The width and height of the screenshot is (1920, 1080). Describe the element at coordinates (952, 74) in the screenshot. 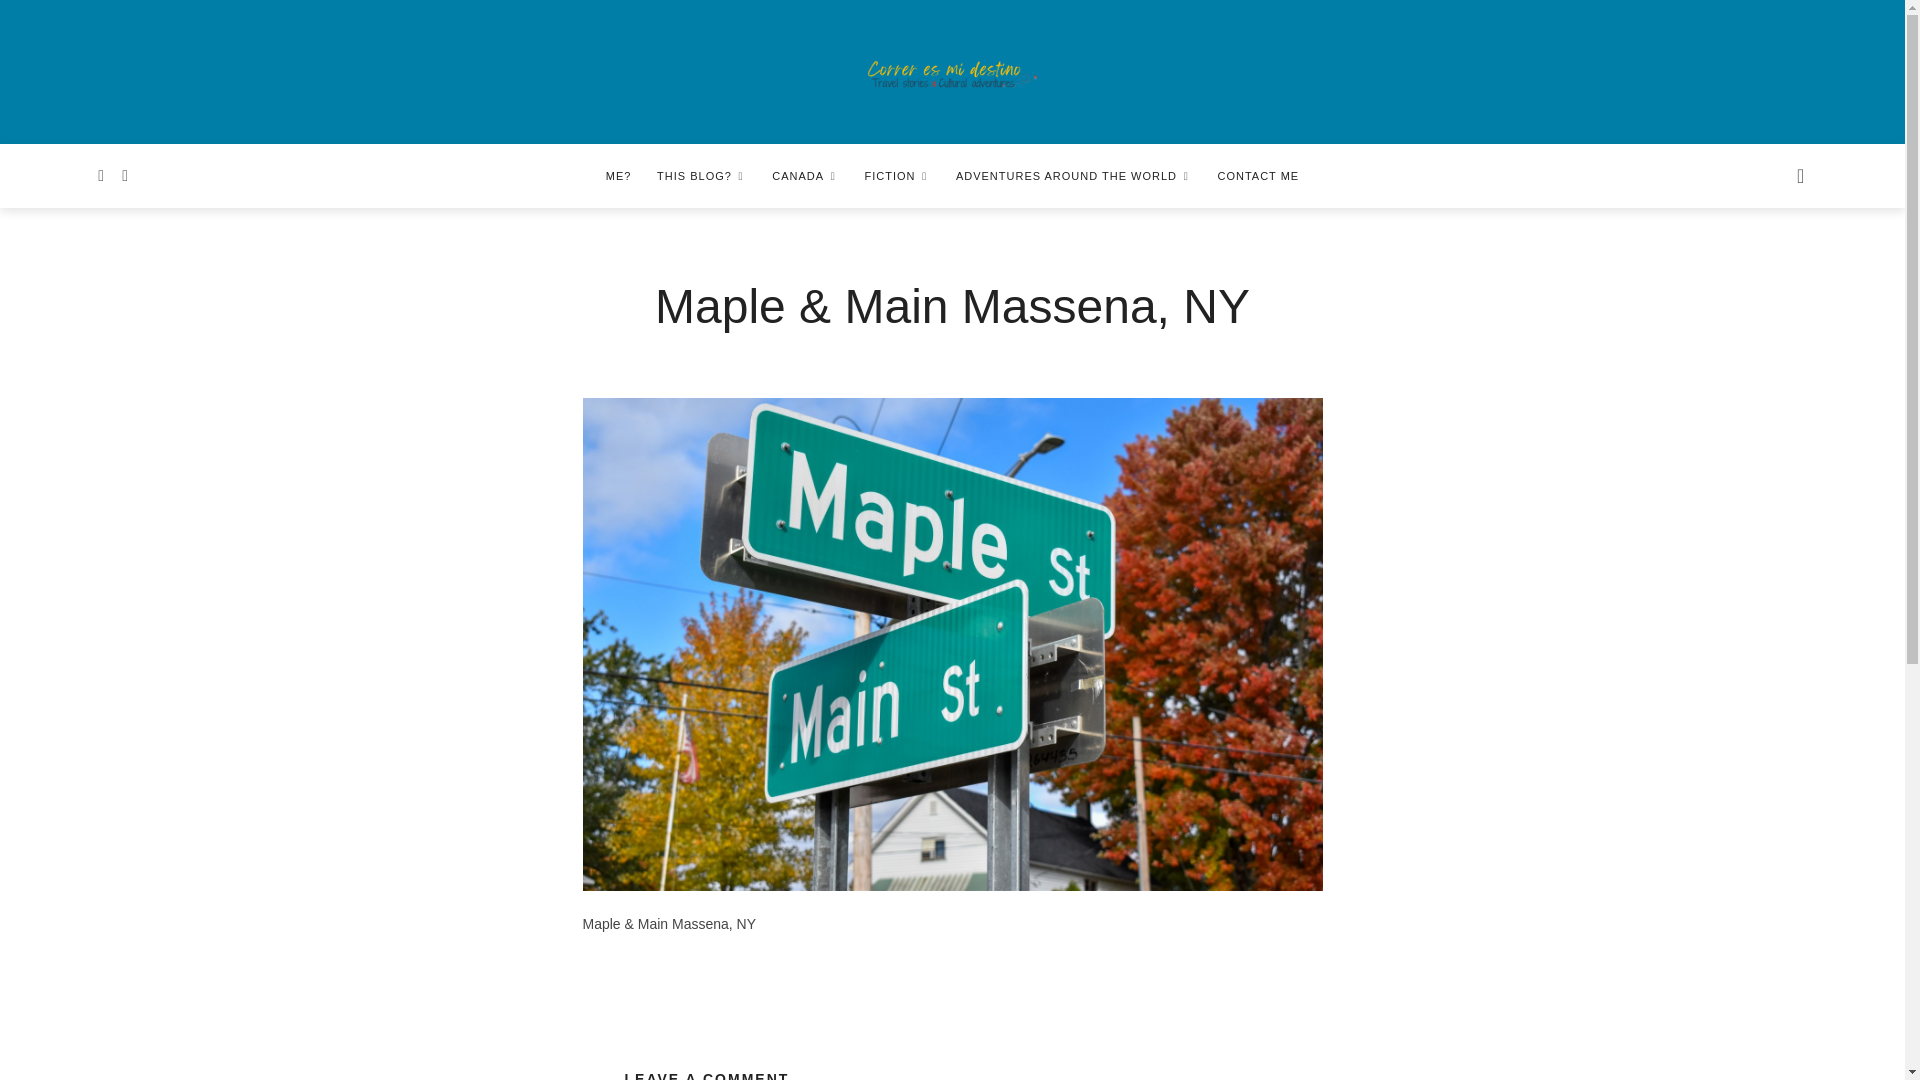

I see `Correr Es Mi Destino` at that location.